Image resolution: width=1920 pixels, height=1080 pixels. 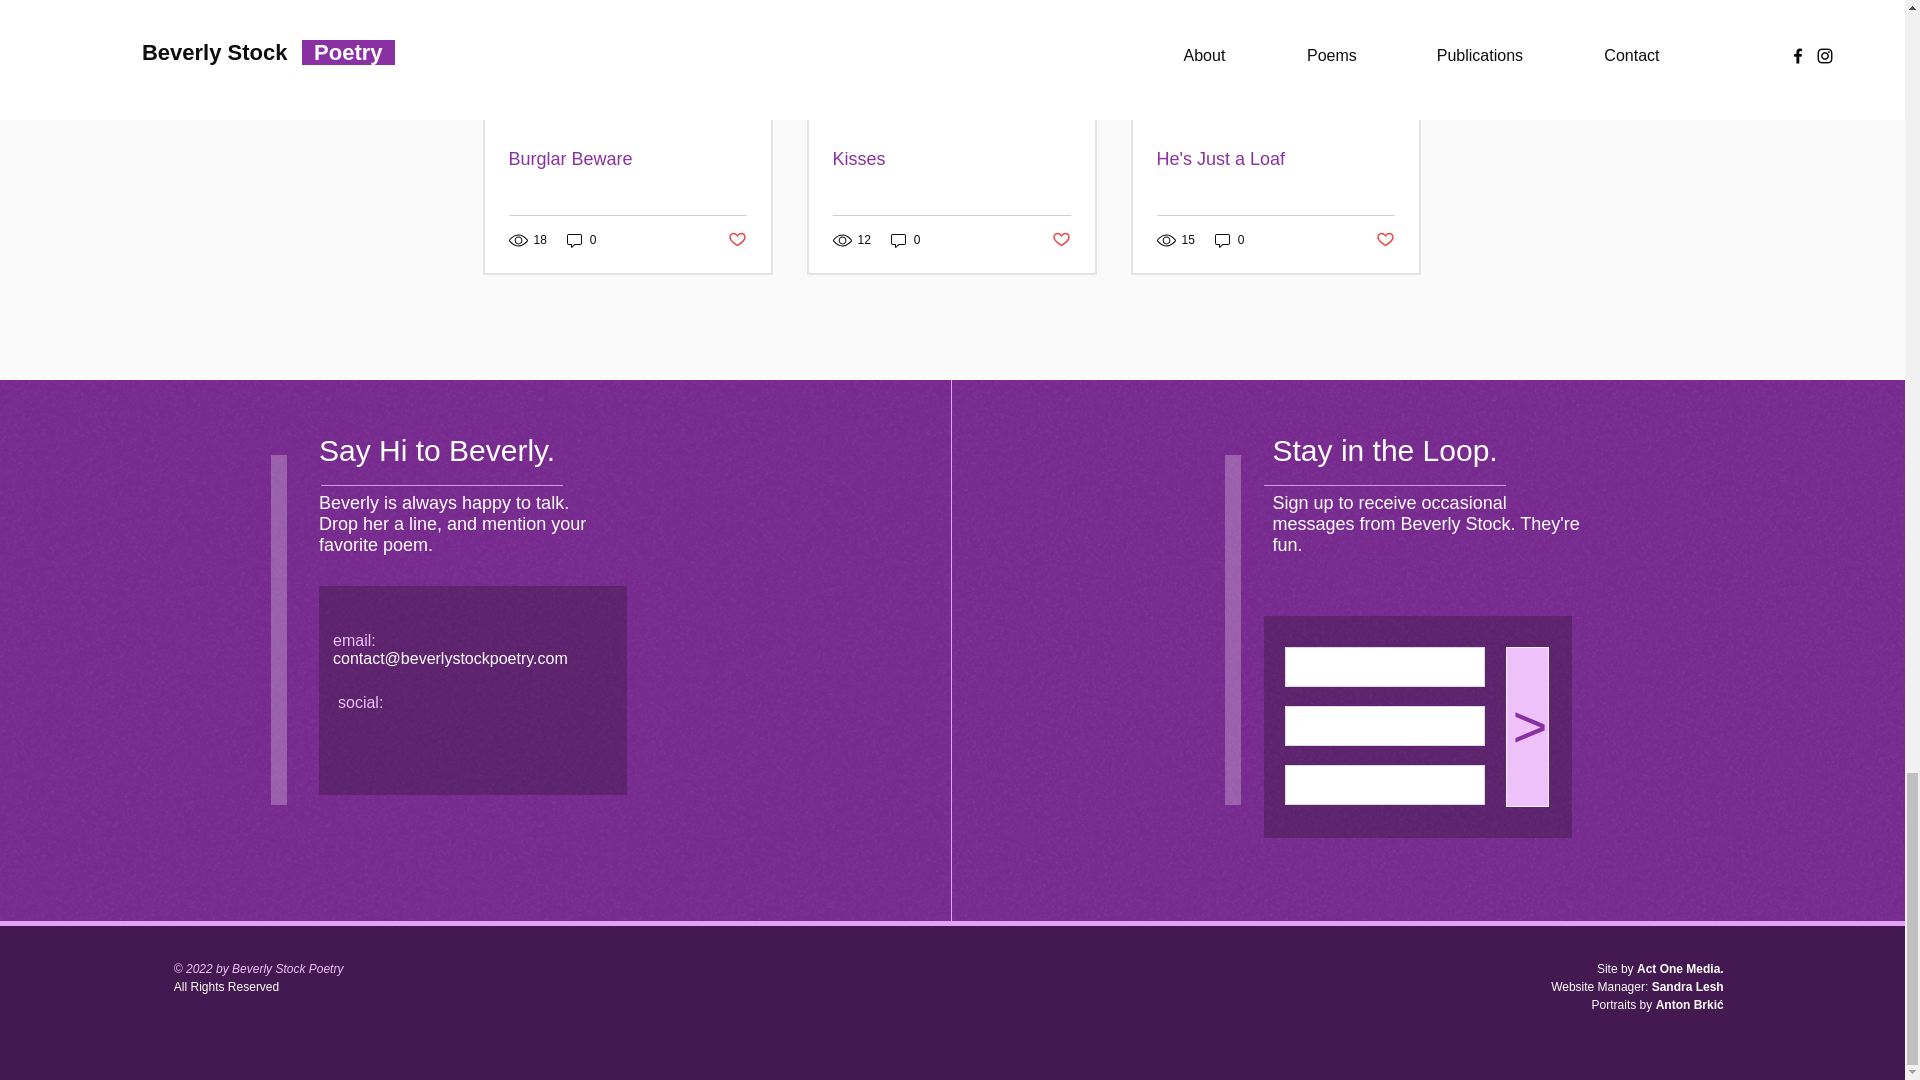 I want to click on Post not marked as liked, so click(x=736, y=240).